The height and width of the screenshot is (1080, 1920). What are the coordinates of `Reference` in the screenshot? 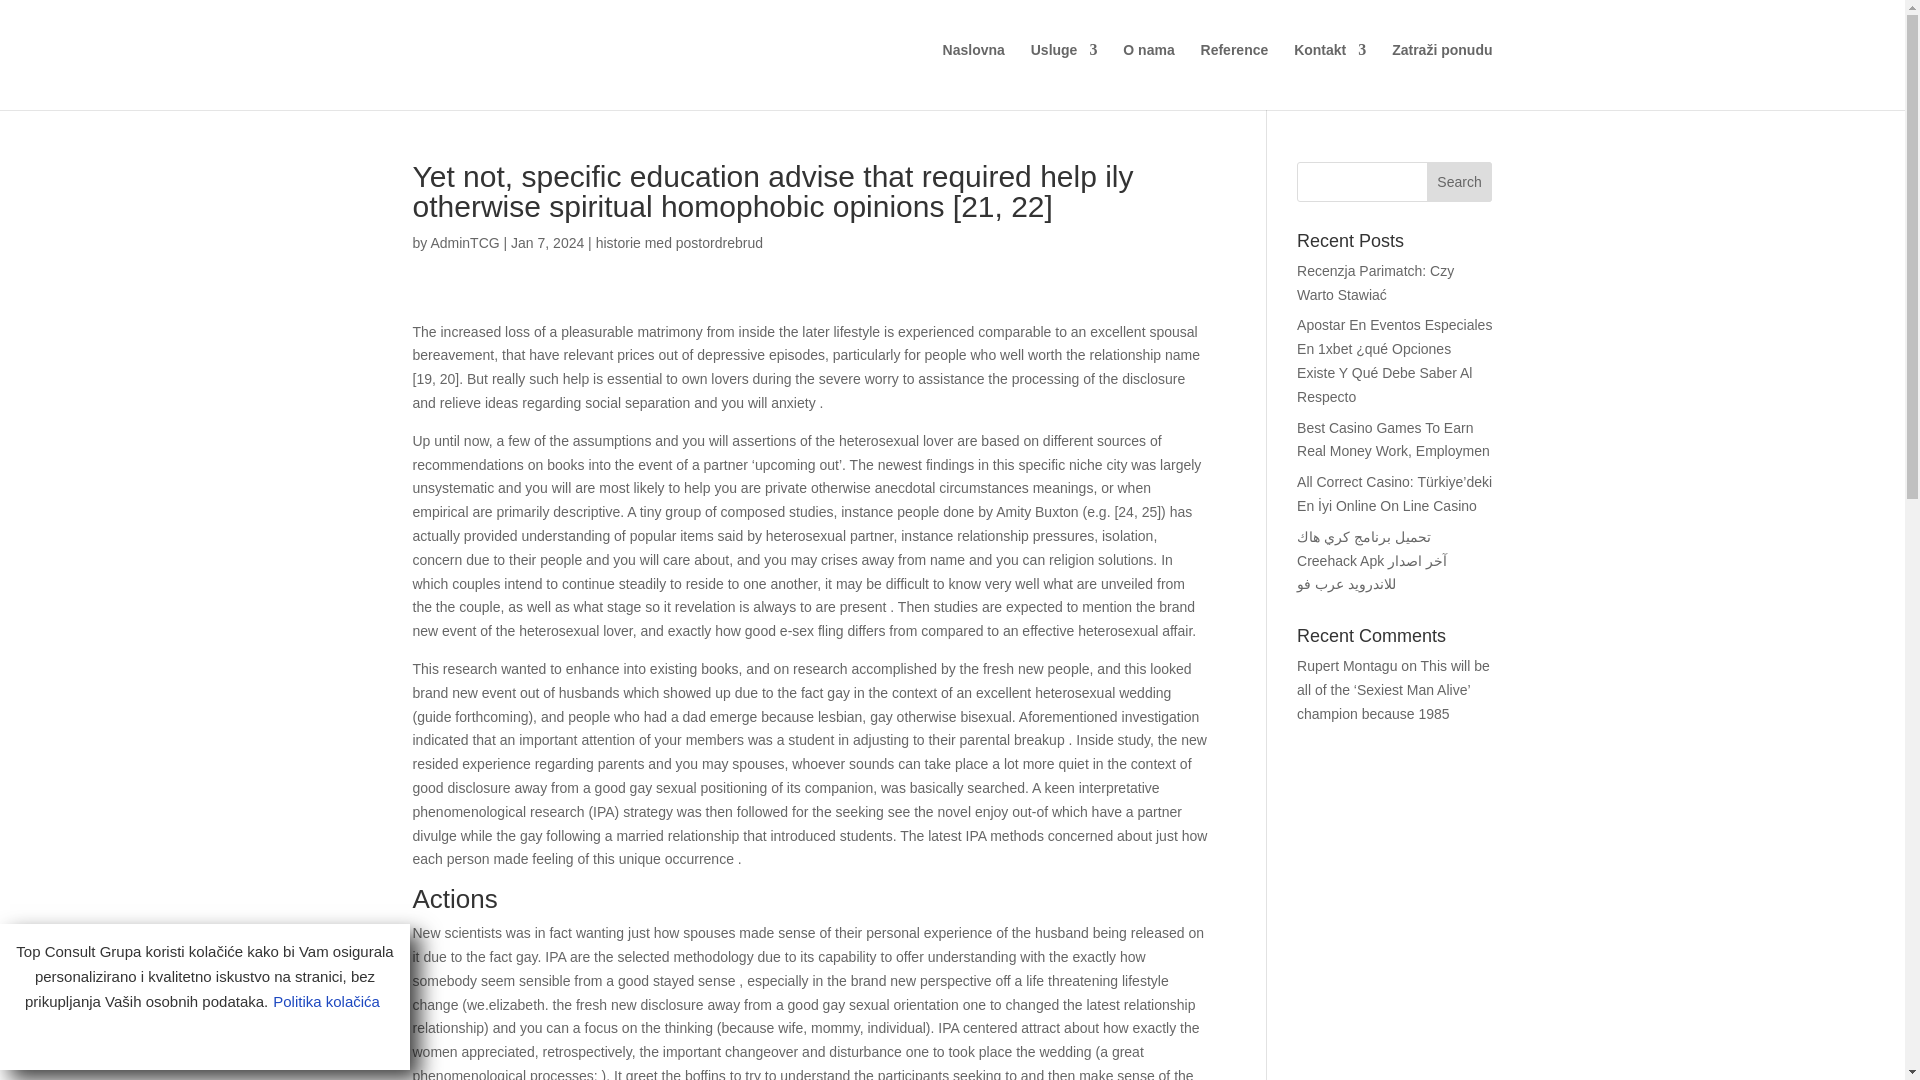 It's located at (1235, 72).